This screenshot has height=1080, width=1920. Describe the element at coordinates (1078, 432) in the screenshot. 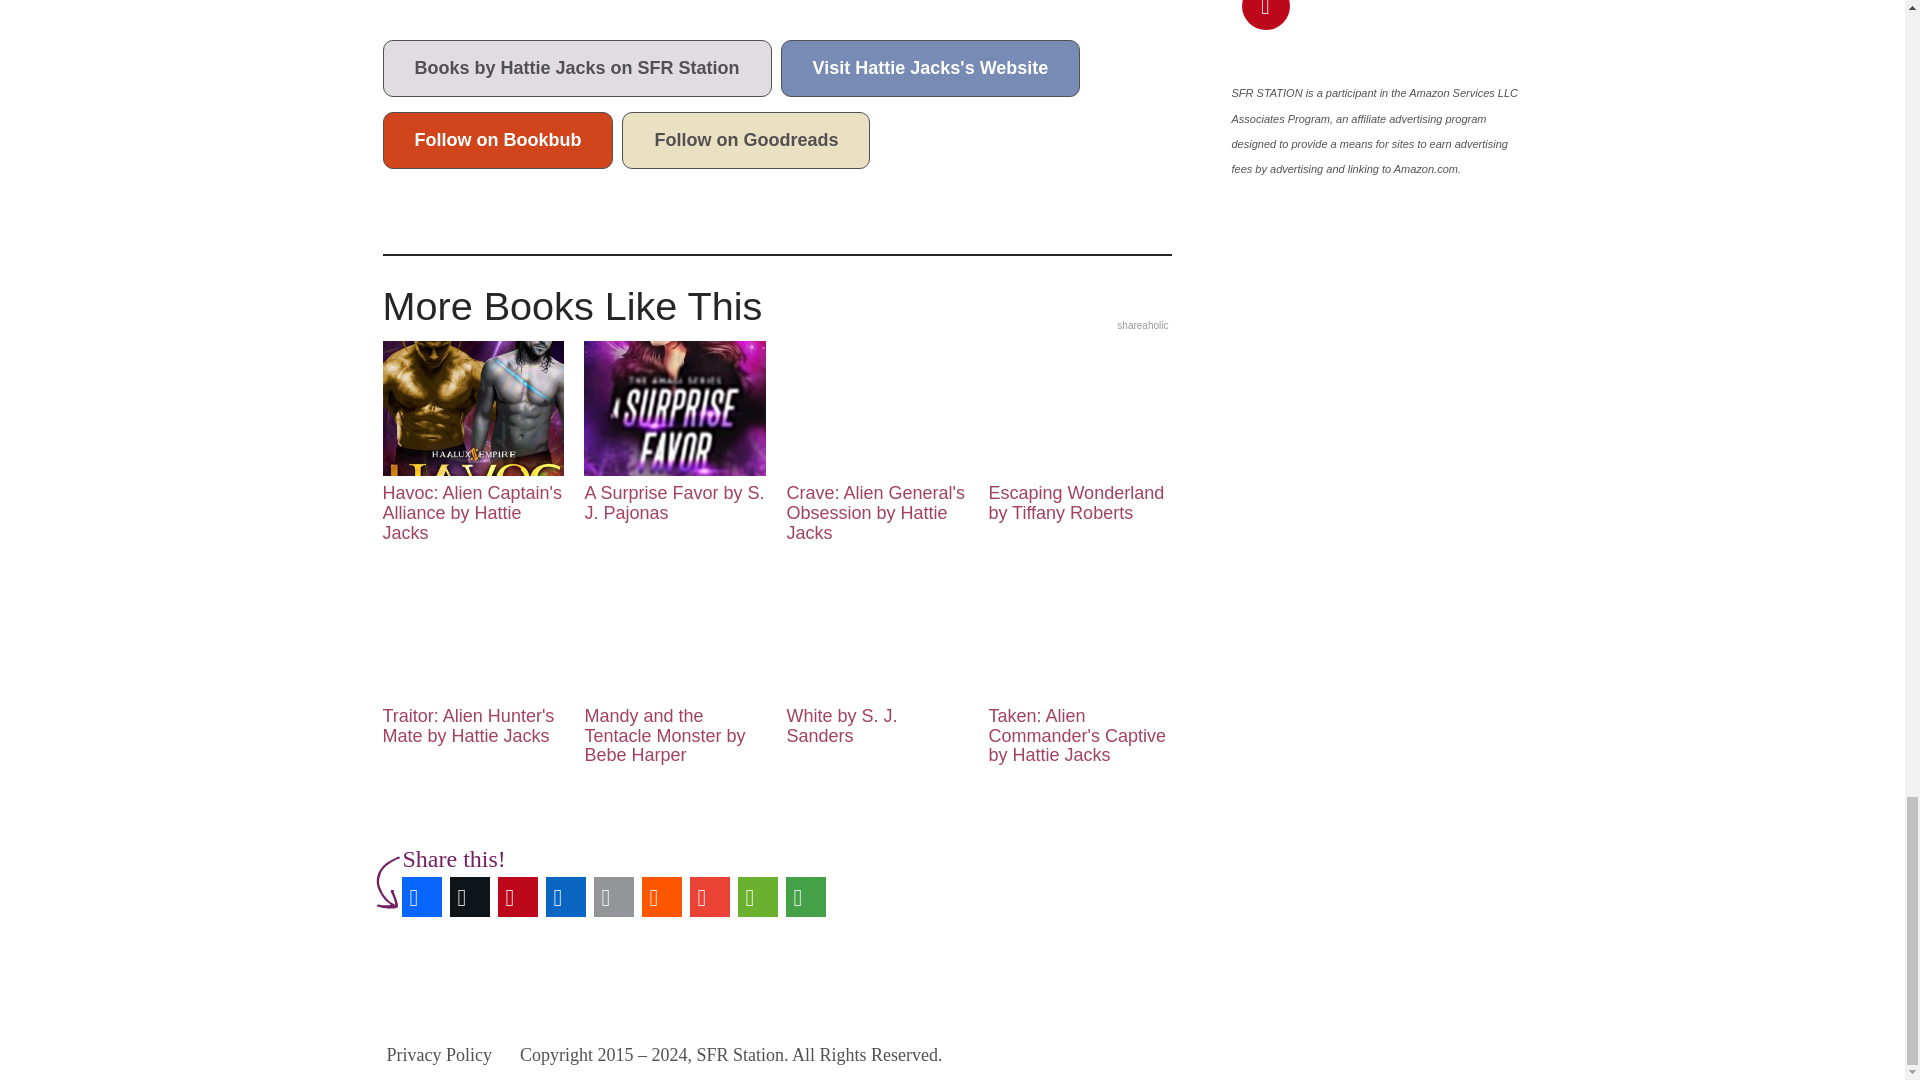

I see `Escaping Wonderland by Tiffany Roberts` at that location.